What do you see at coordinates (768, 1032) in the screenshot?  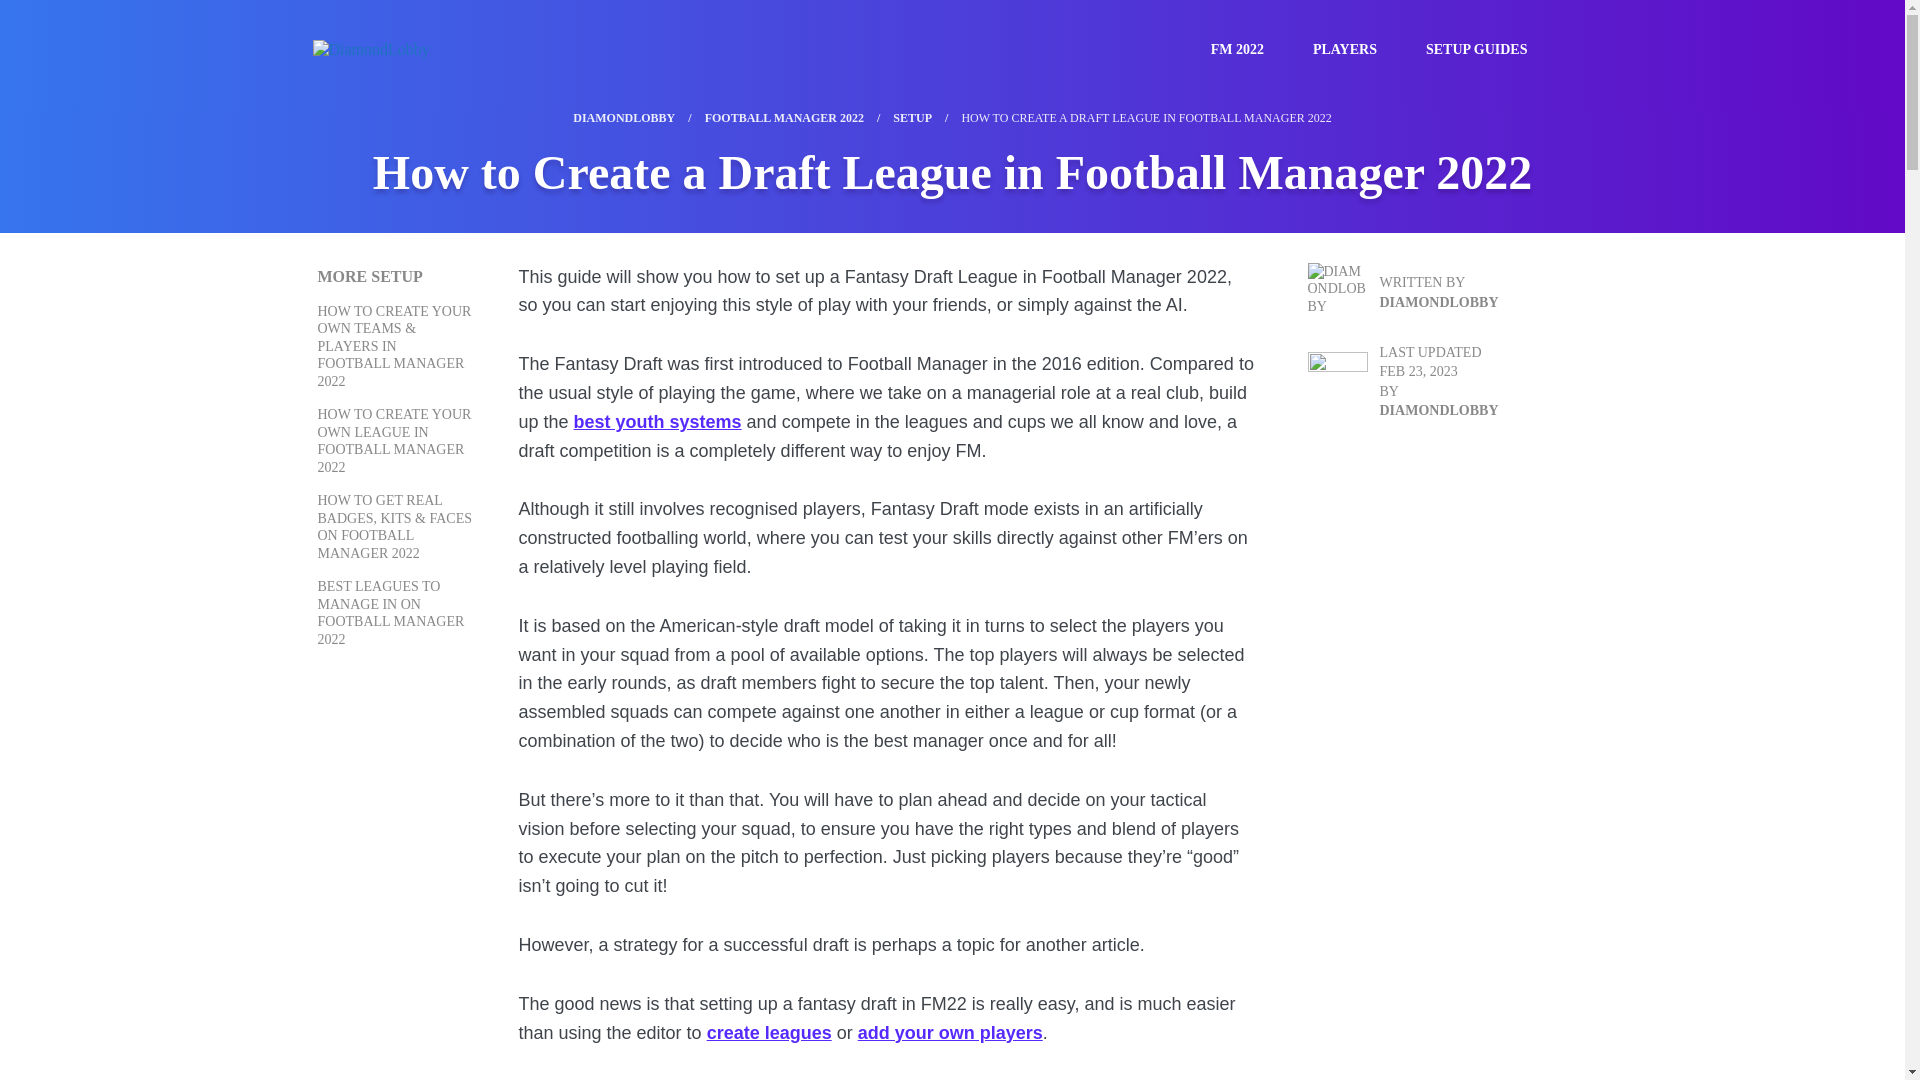 I see `create leagues` at bounding box center [768, 1032].